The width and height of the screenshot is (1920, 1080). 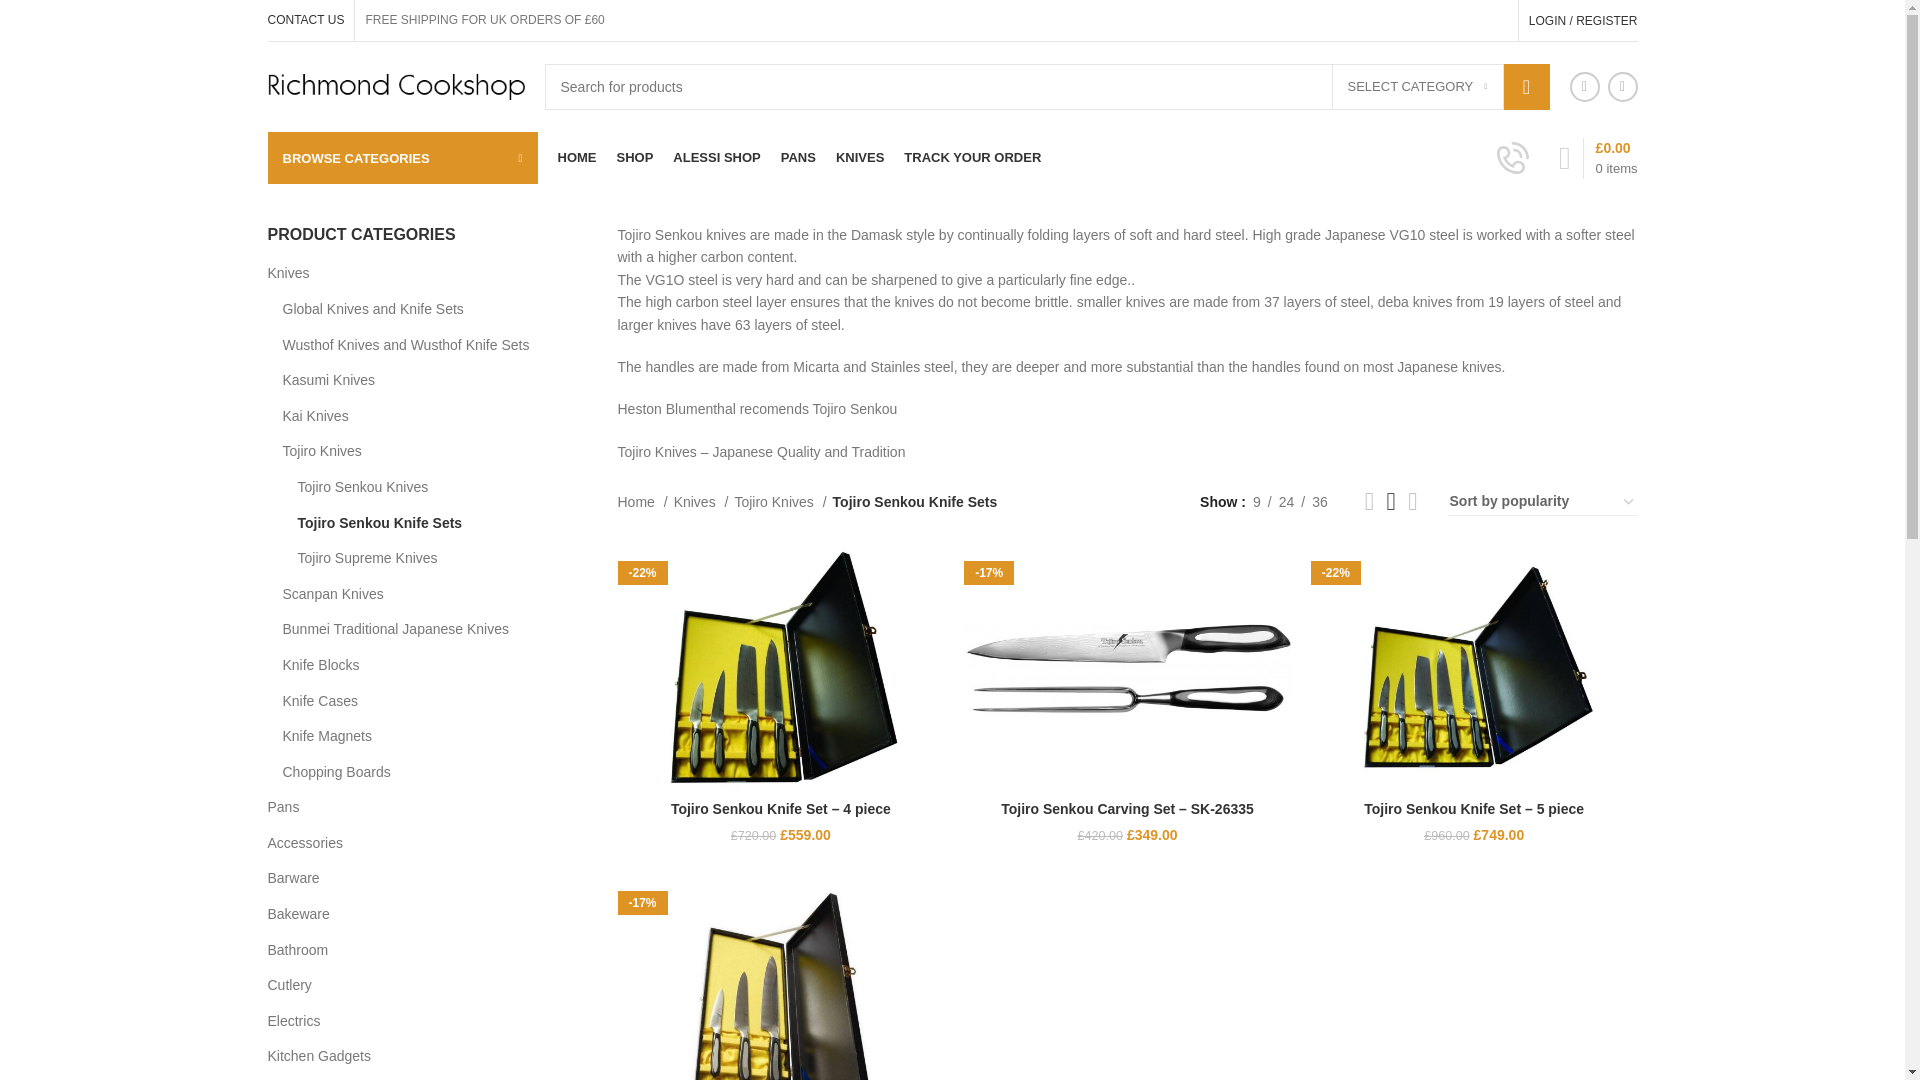 I want to click on SELECT CATEGORY, so click(x=1418, y=86).